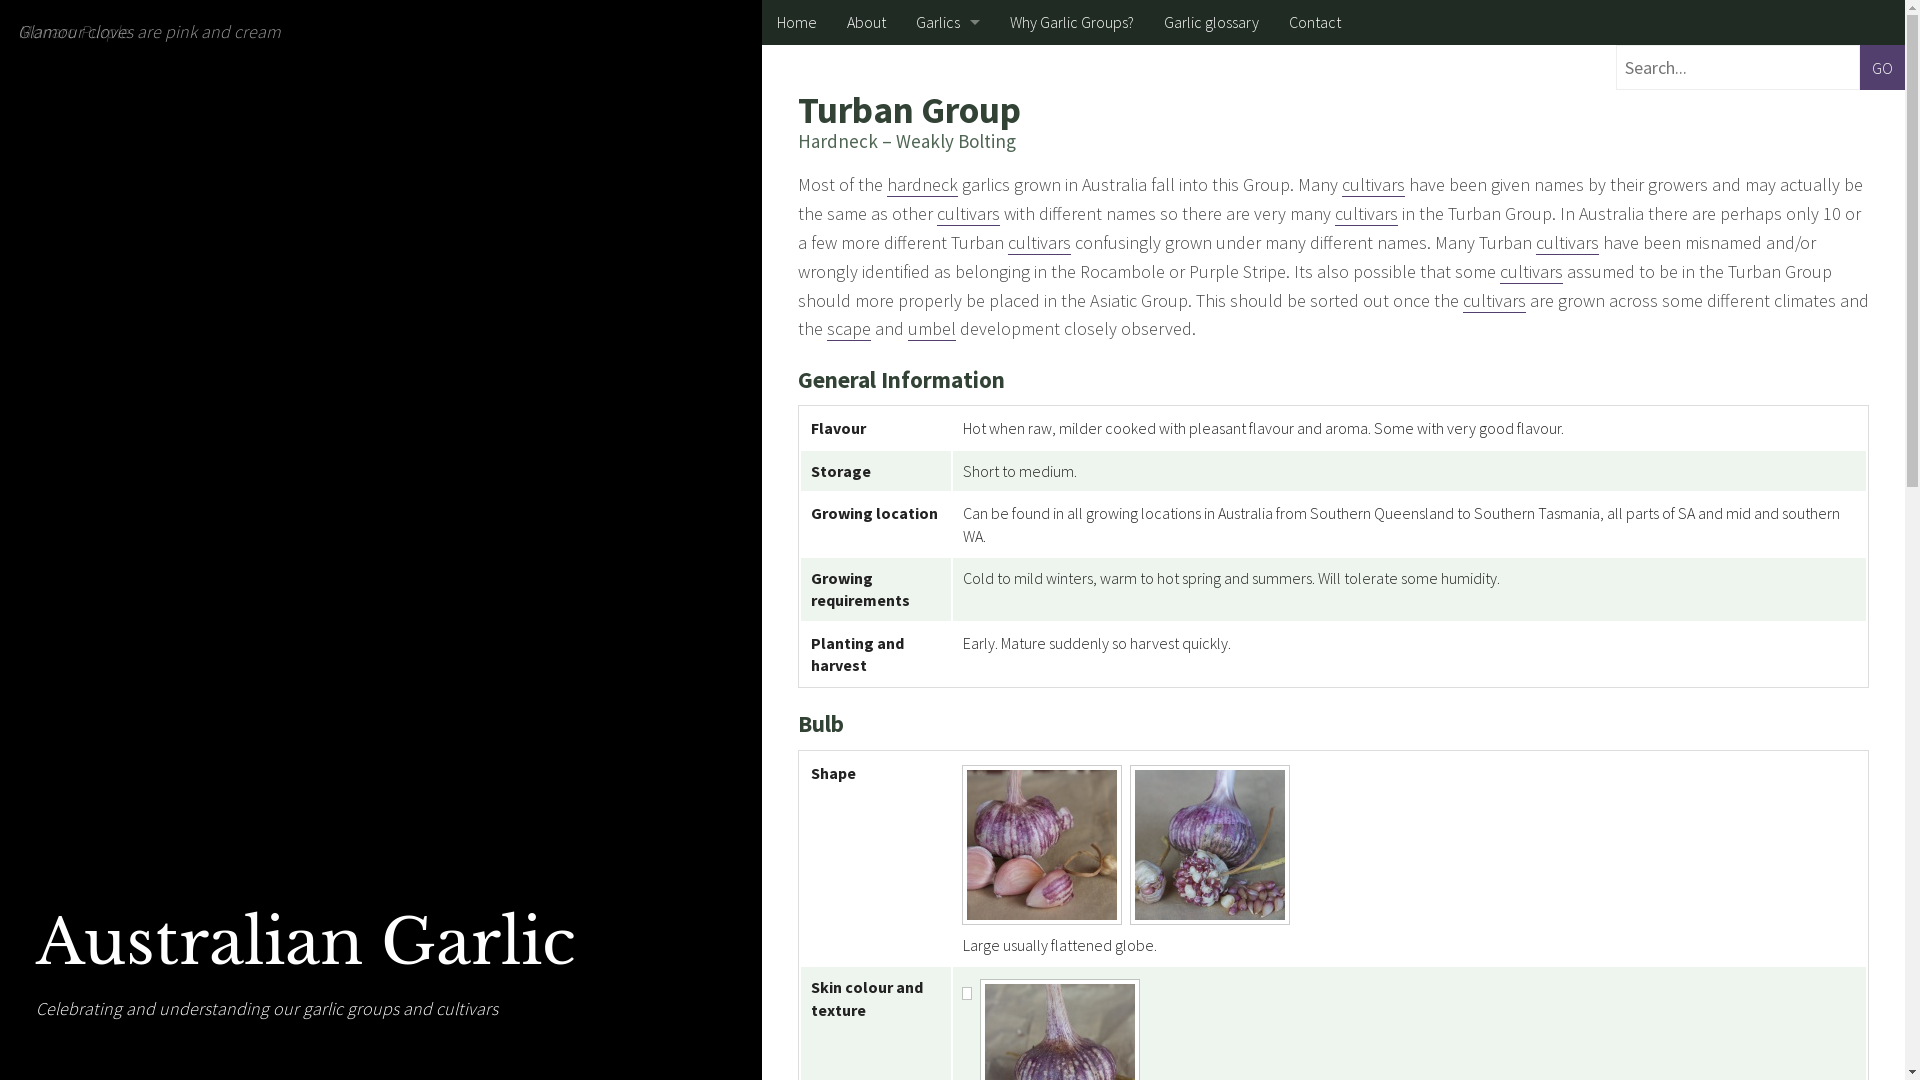 Image resolution: width=1920 pixels, height=1080 pixels. I want to click on cultivars, so click(1366, 214).